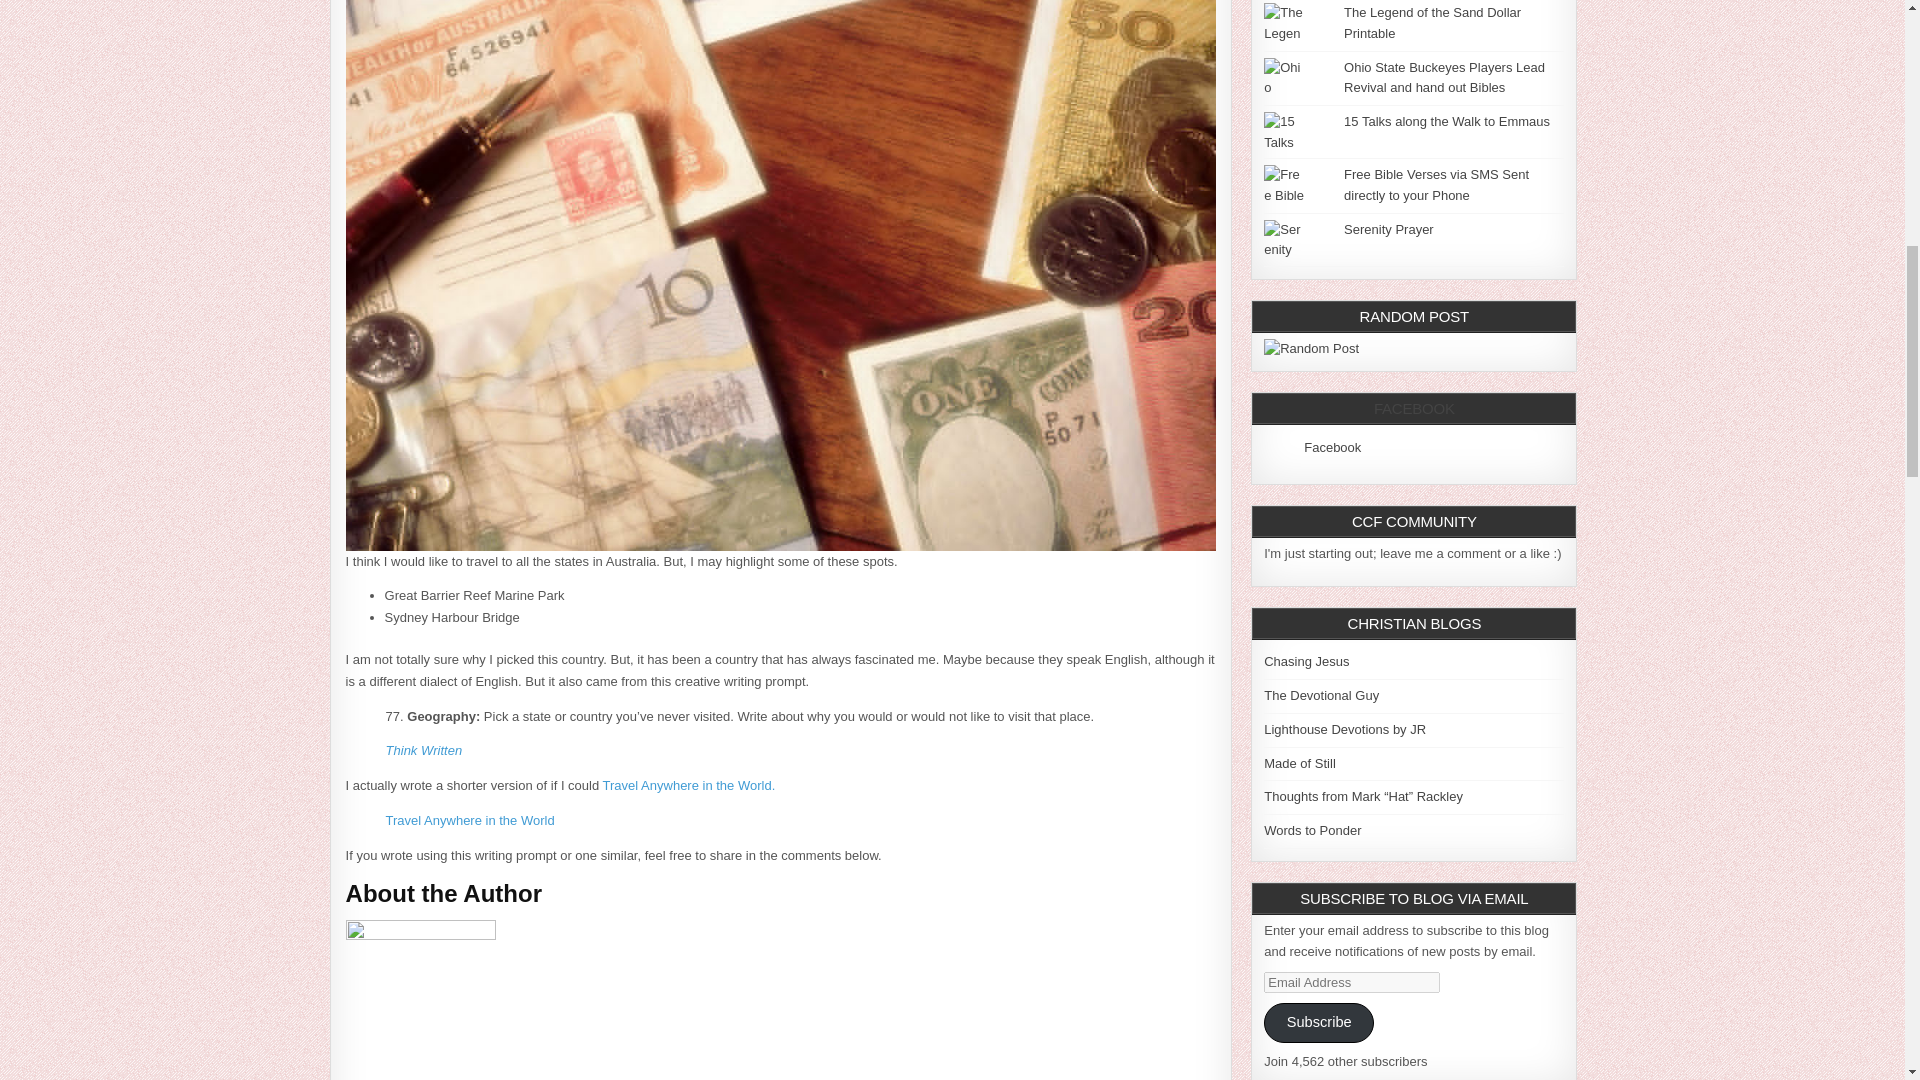  I want to click on Think Written, so click(424, 750).